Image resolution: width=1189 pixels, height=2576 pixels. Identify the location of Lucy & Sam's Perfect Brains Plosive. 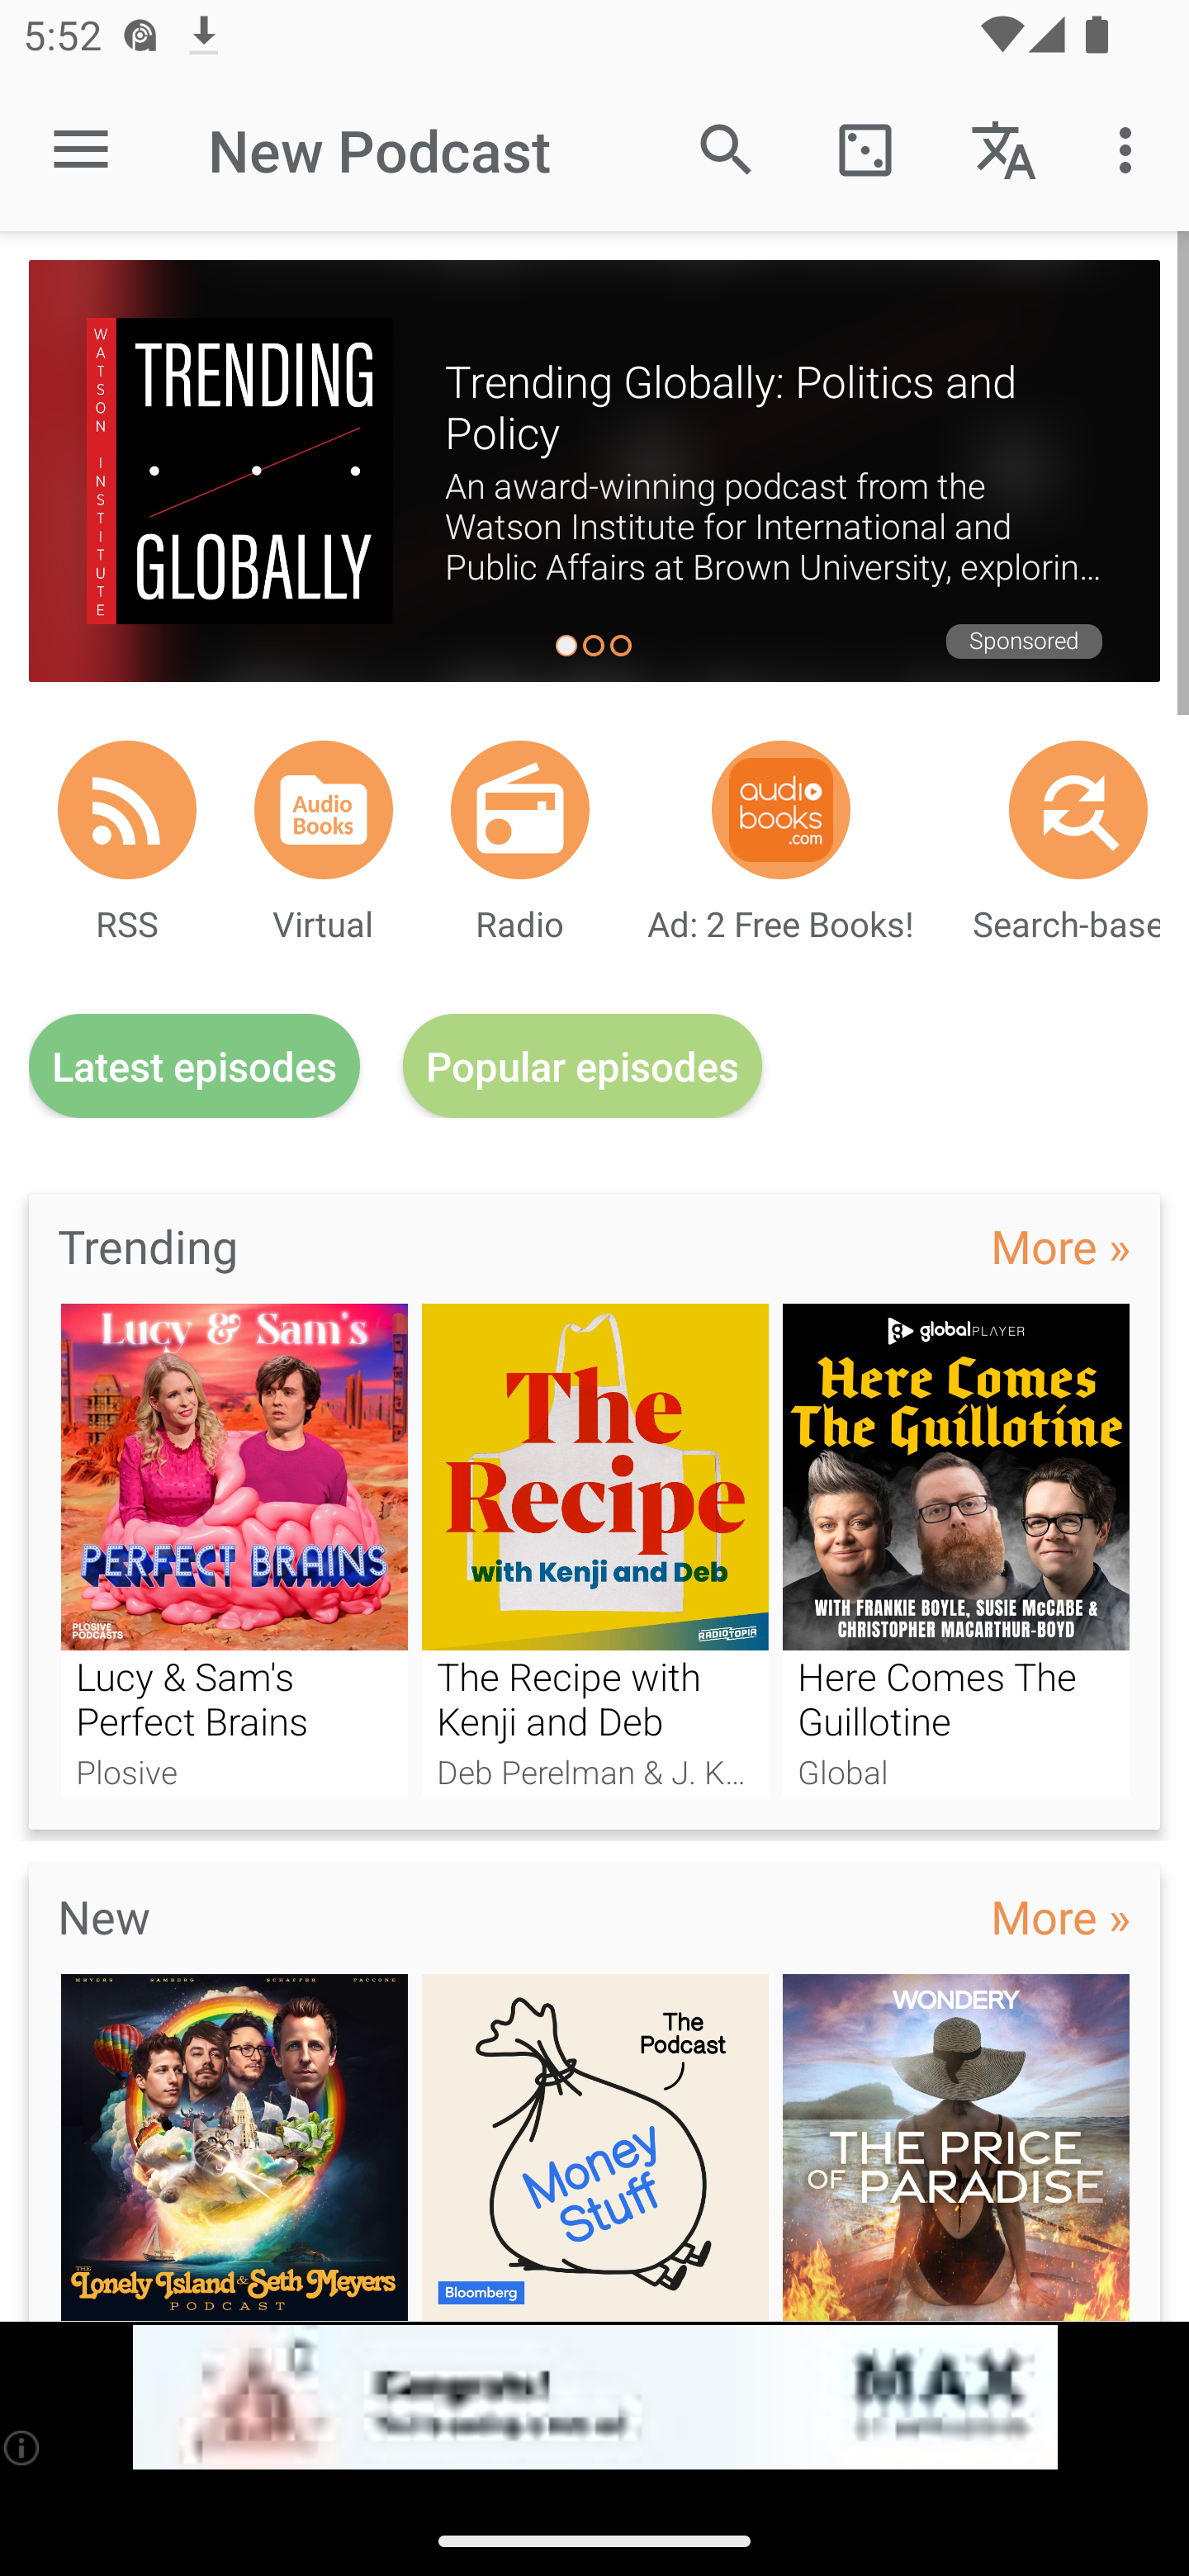
(234, 1549).